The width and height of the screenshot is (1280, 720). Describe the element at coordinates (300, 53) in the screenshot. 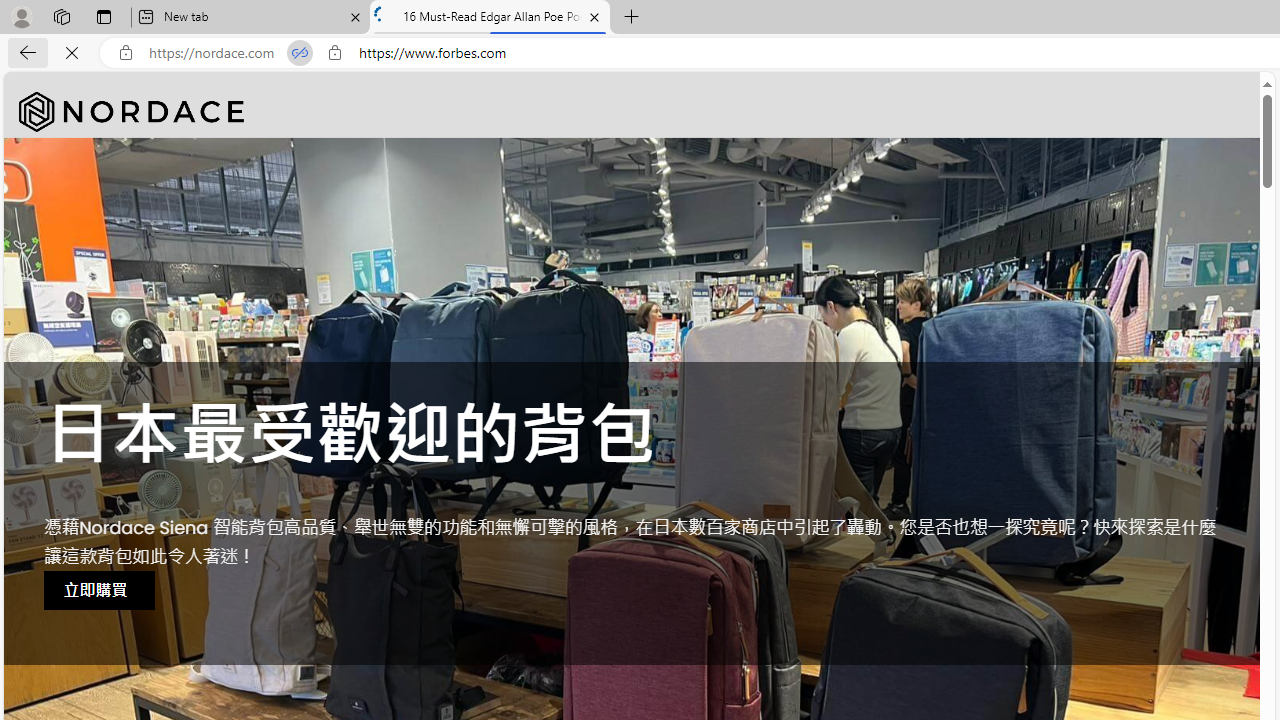

I see `Tabs in split screen` at that location.